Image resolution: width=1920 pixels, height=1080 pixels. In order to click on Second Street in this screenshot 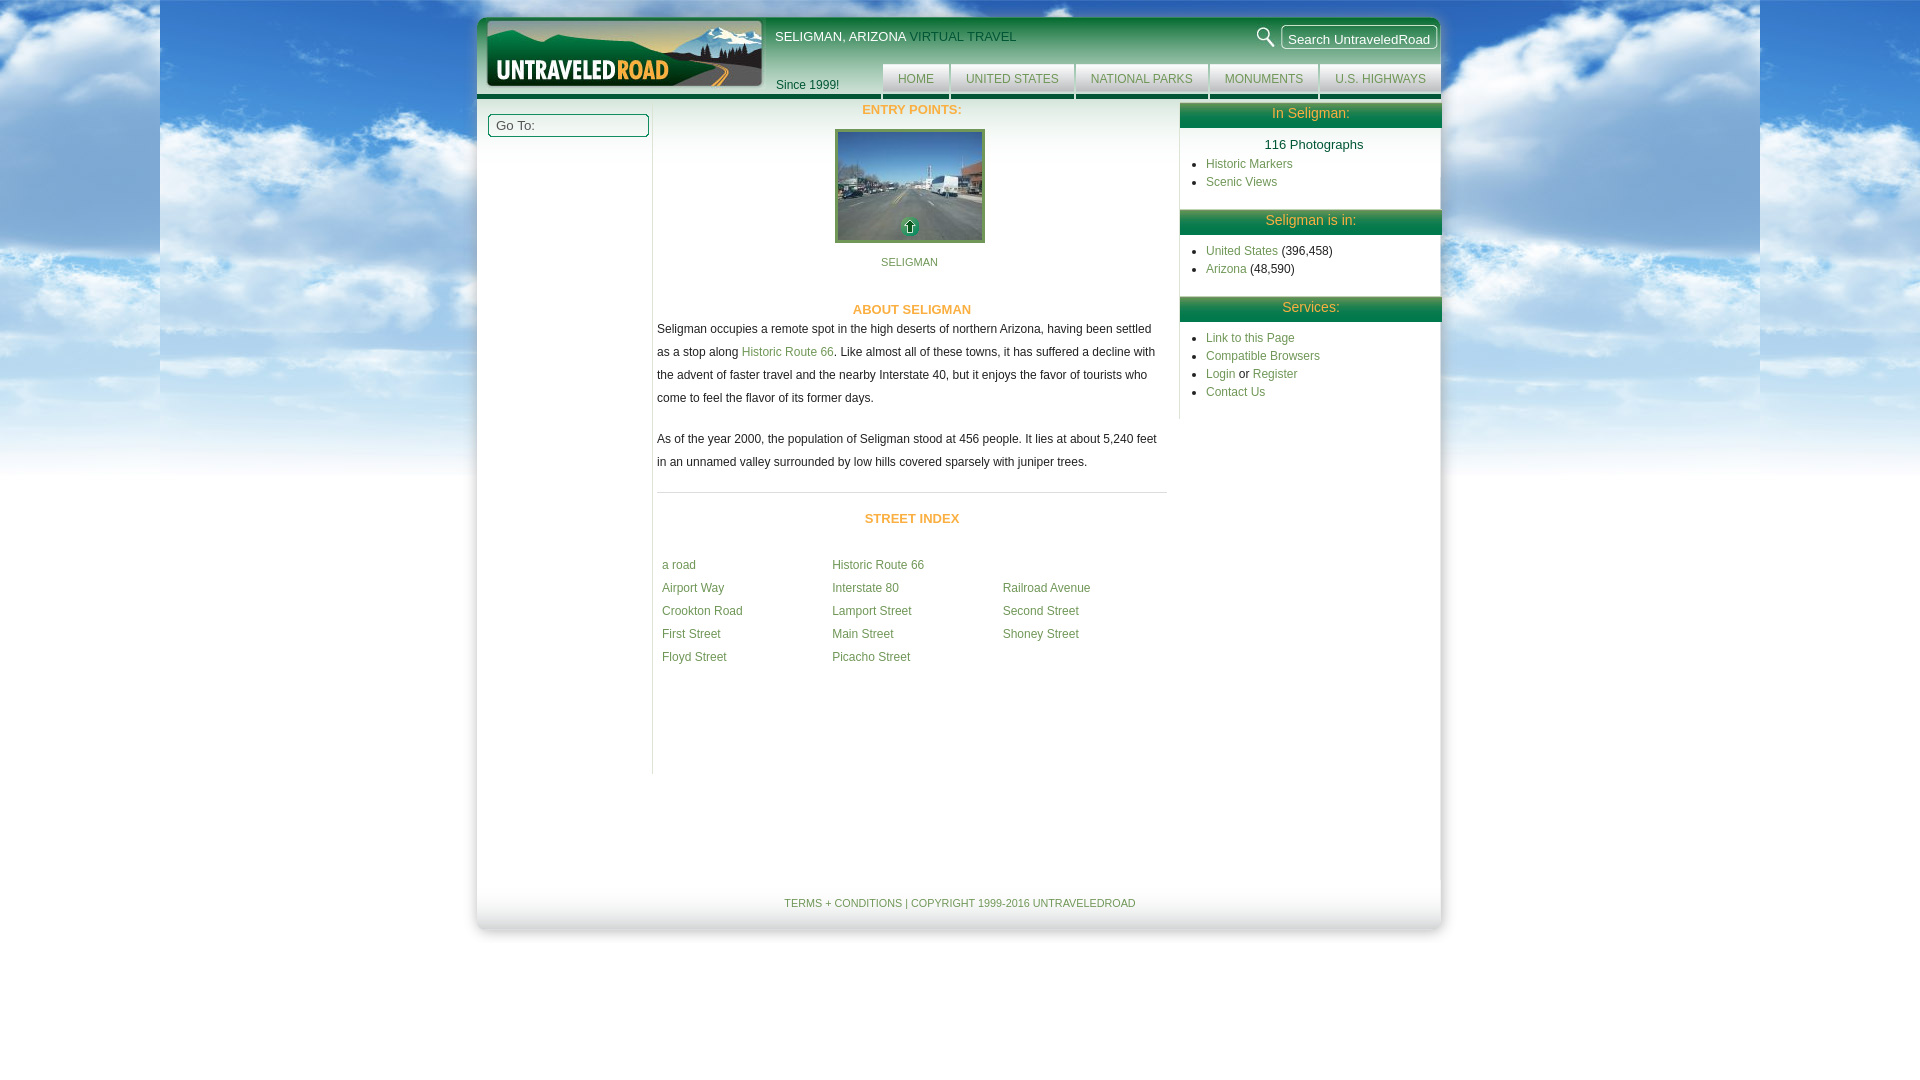, I will do `click(1040, 610)`.